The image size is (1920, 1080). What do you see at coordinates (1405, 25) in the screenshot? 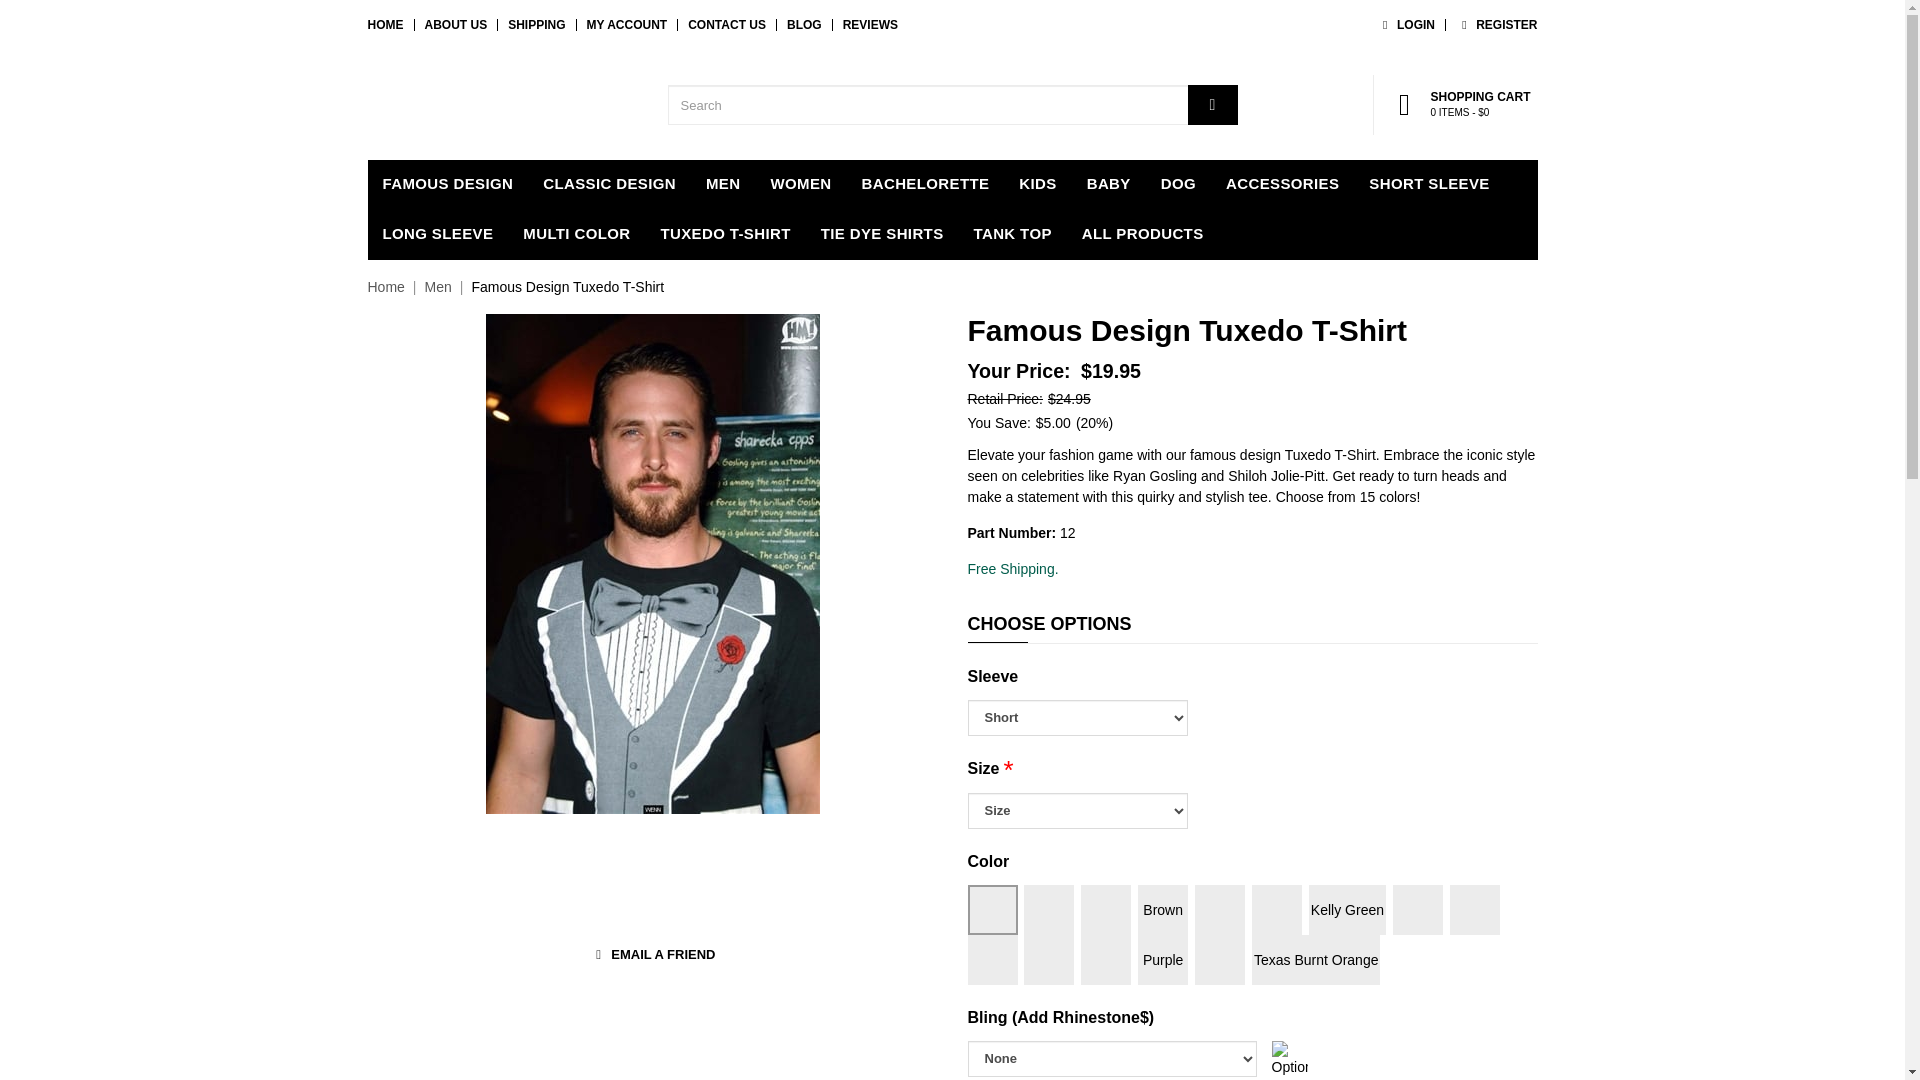
I see `LOGIN` at bounding box center [1405, 25].